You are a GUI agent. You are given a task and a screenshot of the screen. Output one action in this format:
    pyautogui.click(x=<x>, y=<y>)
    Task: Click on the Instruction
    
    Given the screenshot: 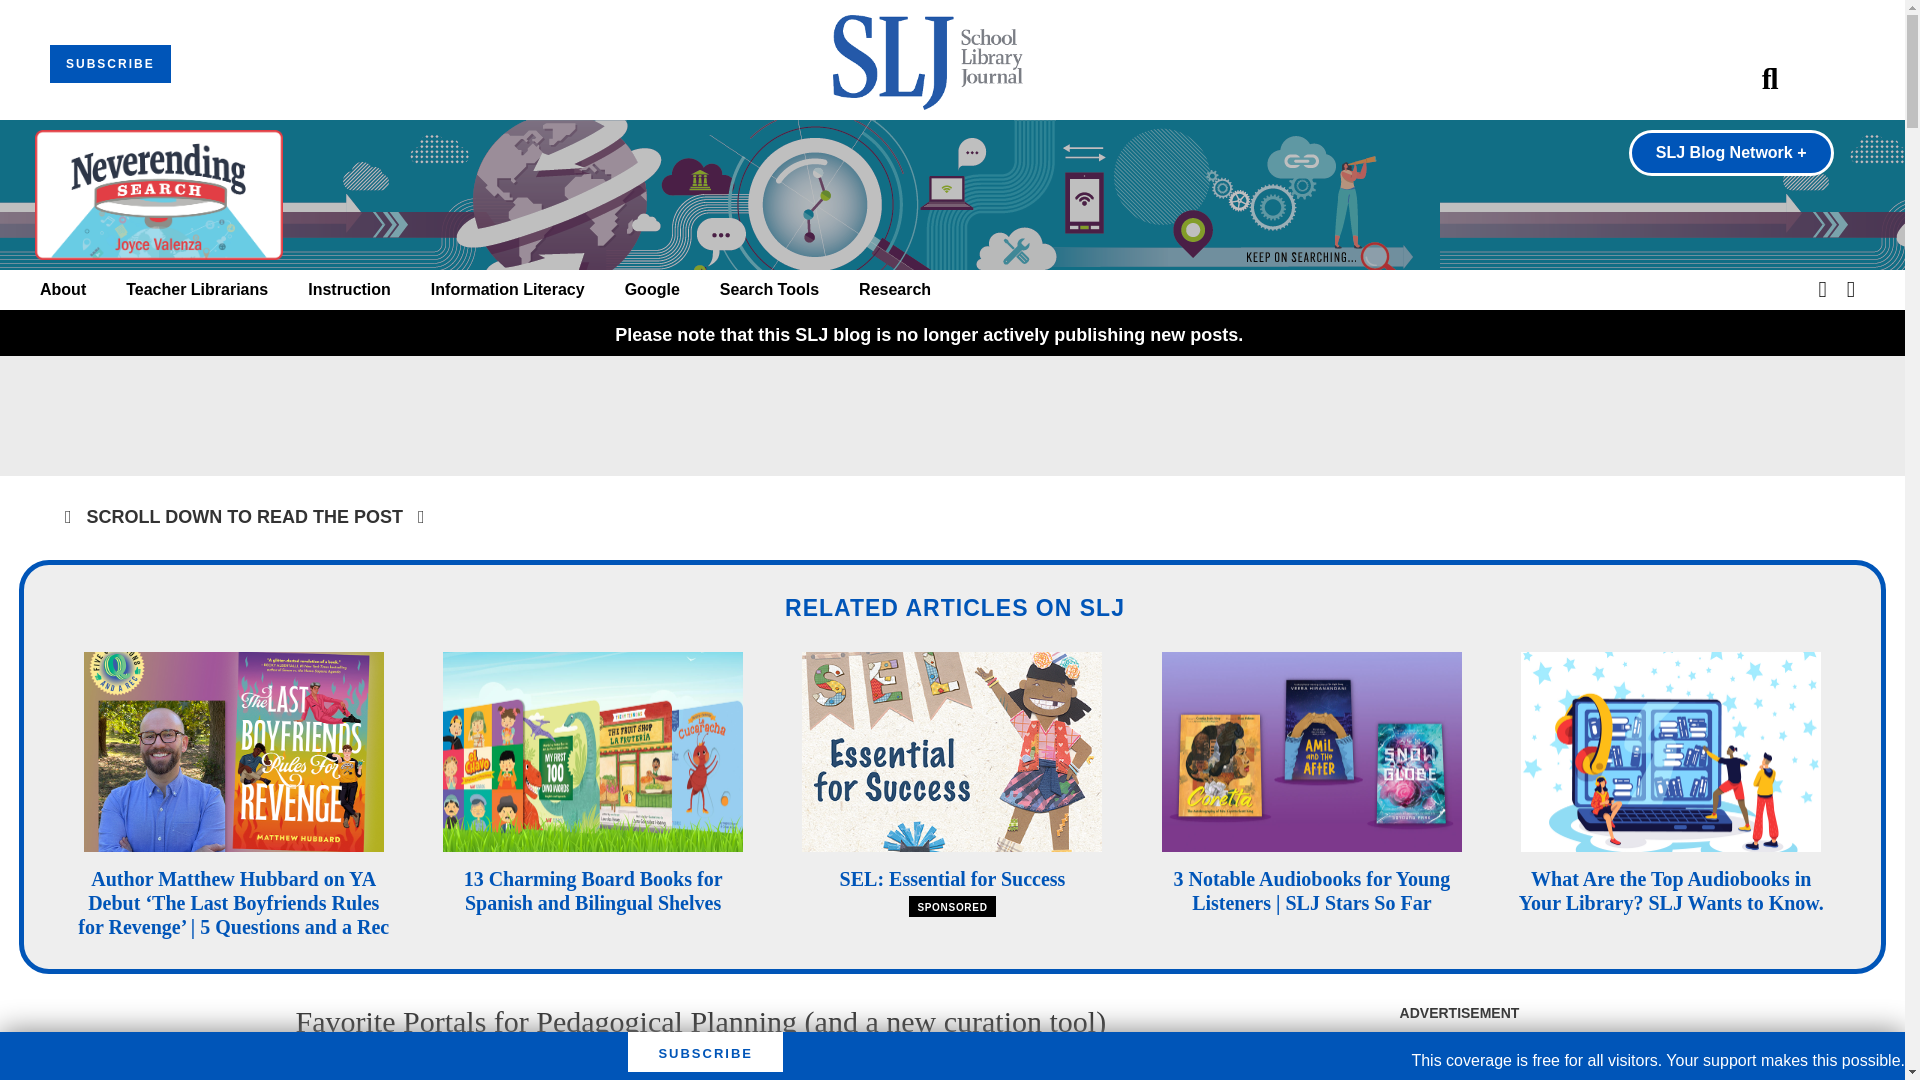 What is the action you would take?
    pyautogui.click(x=349, y=290)
    